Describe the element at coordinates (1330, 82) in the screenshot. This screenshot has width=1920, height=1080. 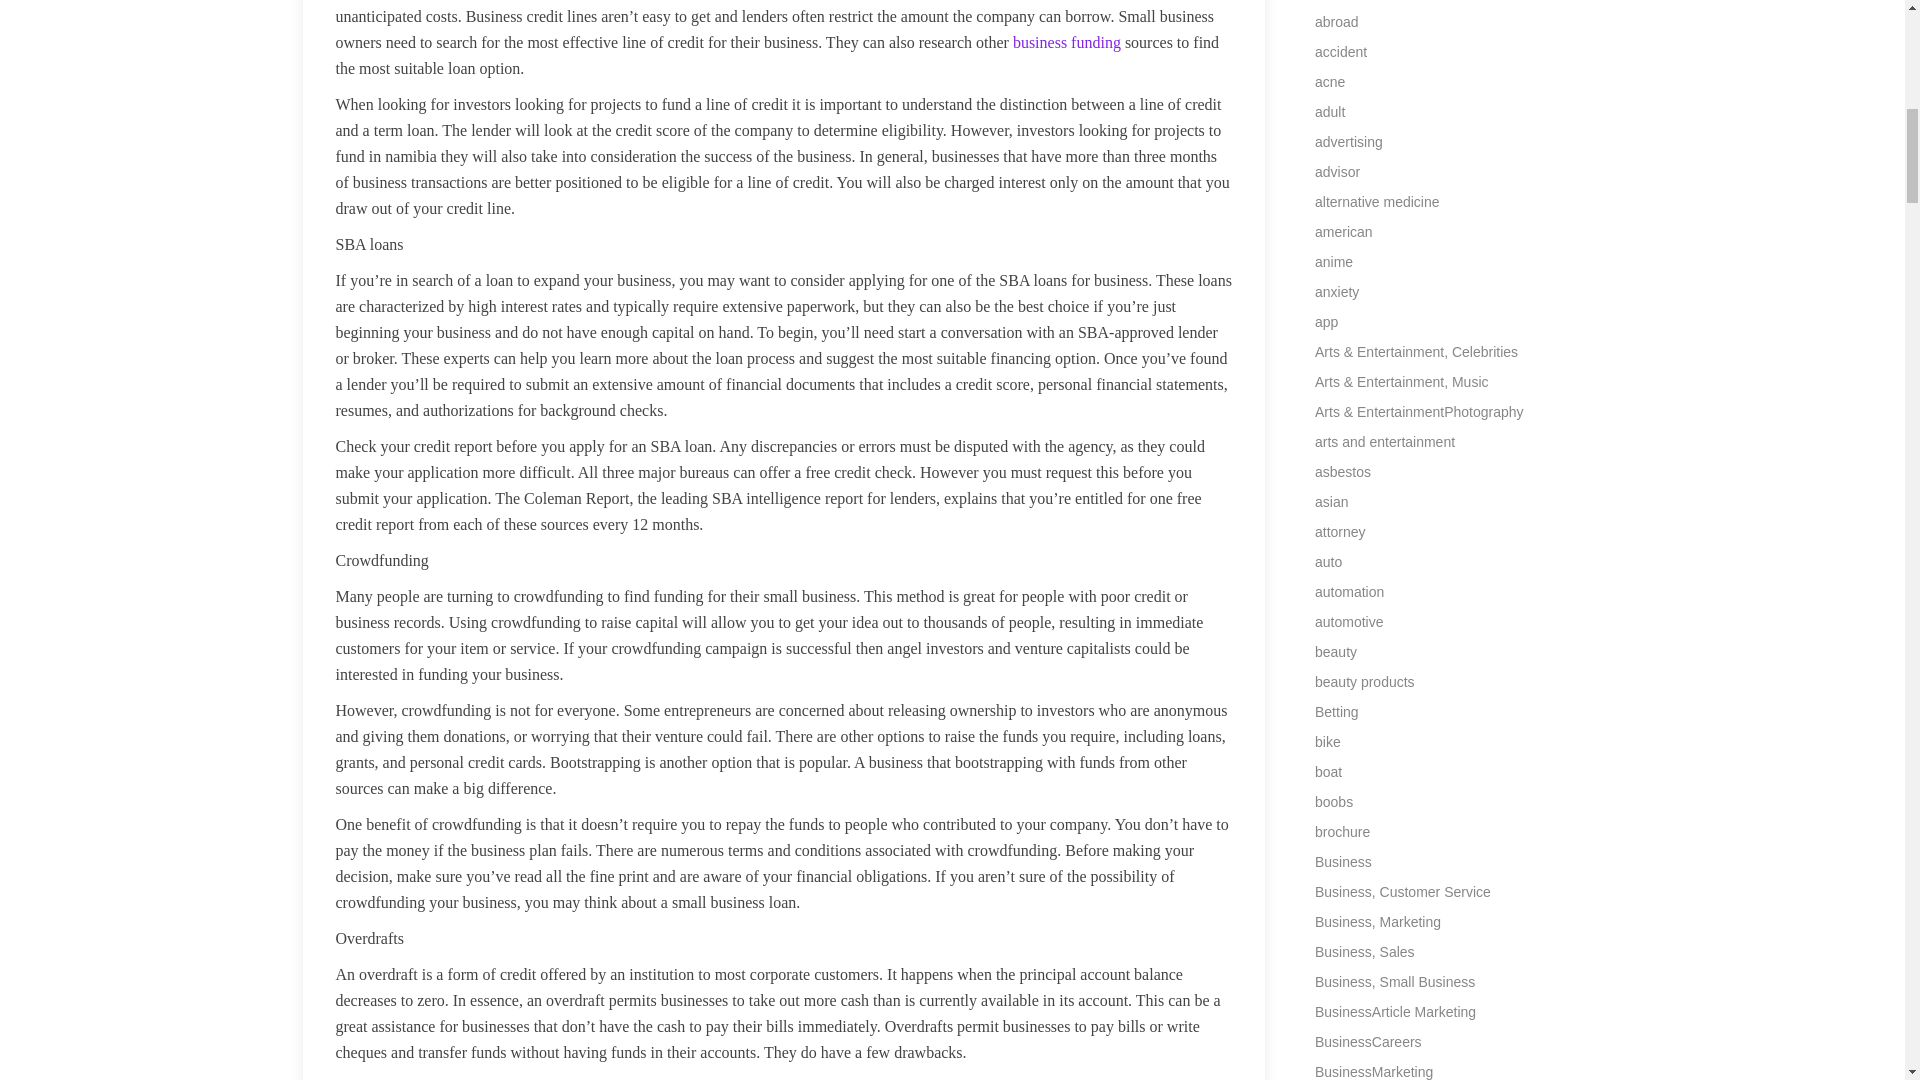
I see `acne` at that location.